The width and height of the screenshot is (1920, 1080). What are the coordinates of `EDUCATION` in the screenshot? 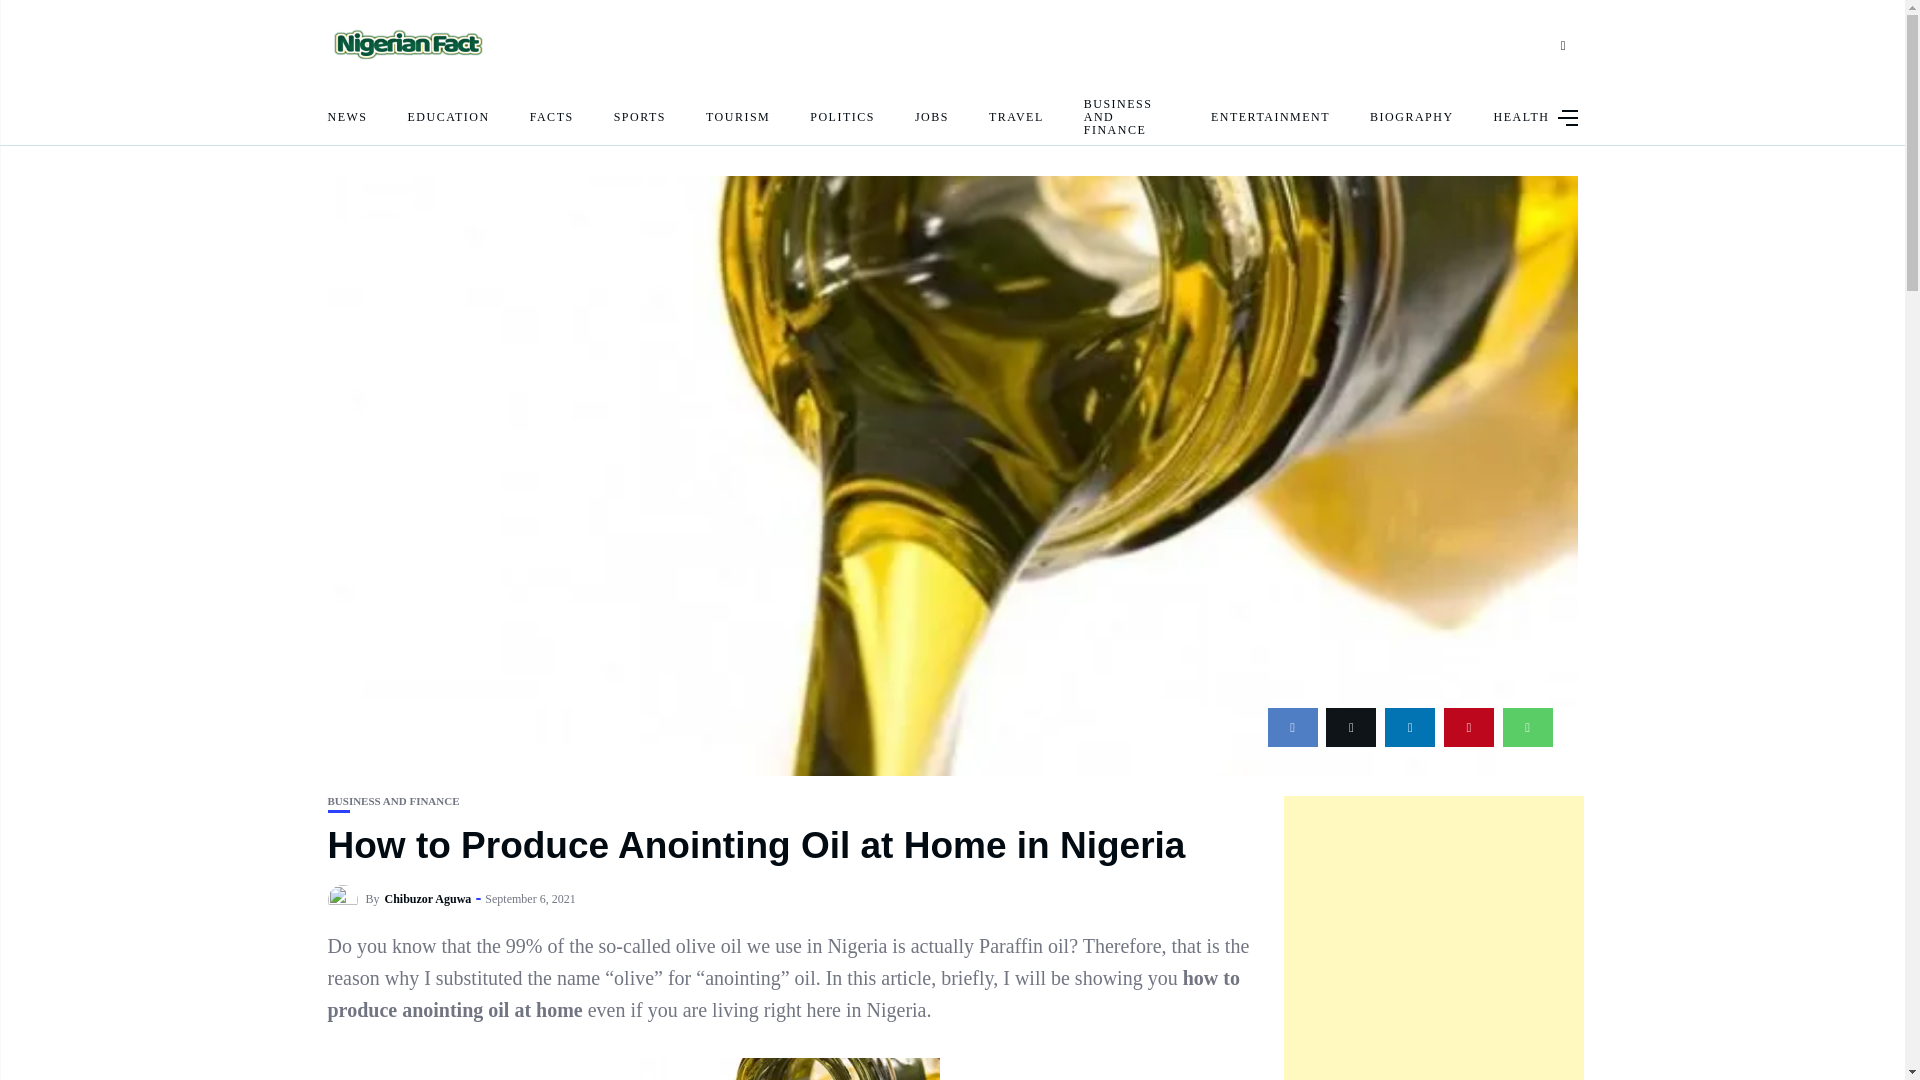 It's located at (448, 116).